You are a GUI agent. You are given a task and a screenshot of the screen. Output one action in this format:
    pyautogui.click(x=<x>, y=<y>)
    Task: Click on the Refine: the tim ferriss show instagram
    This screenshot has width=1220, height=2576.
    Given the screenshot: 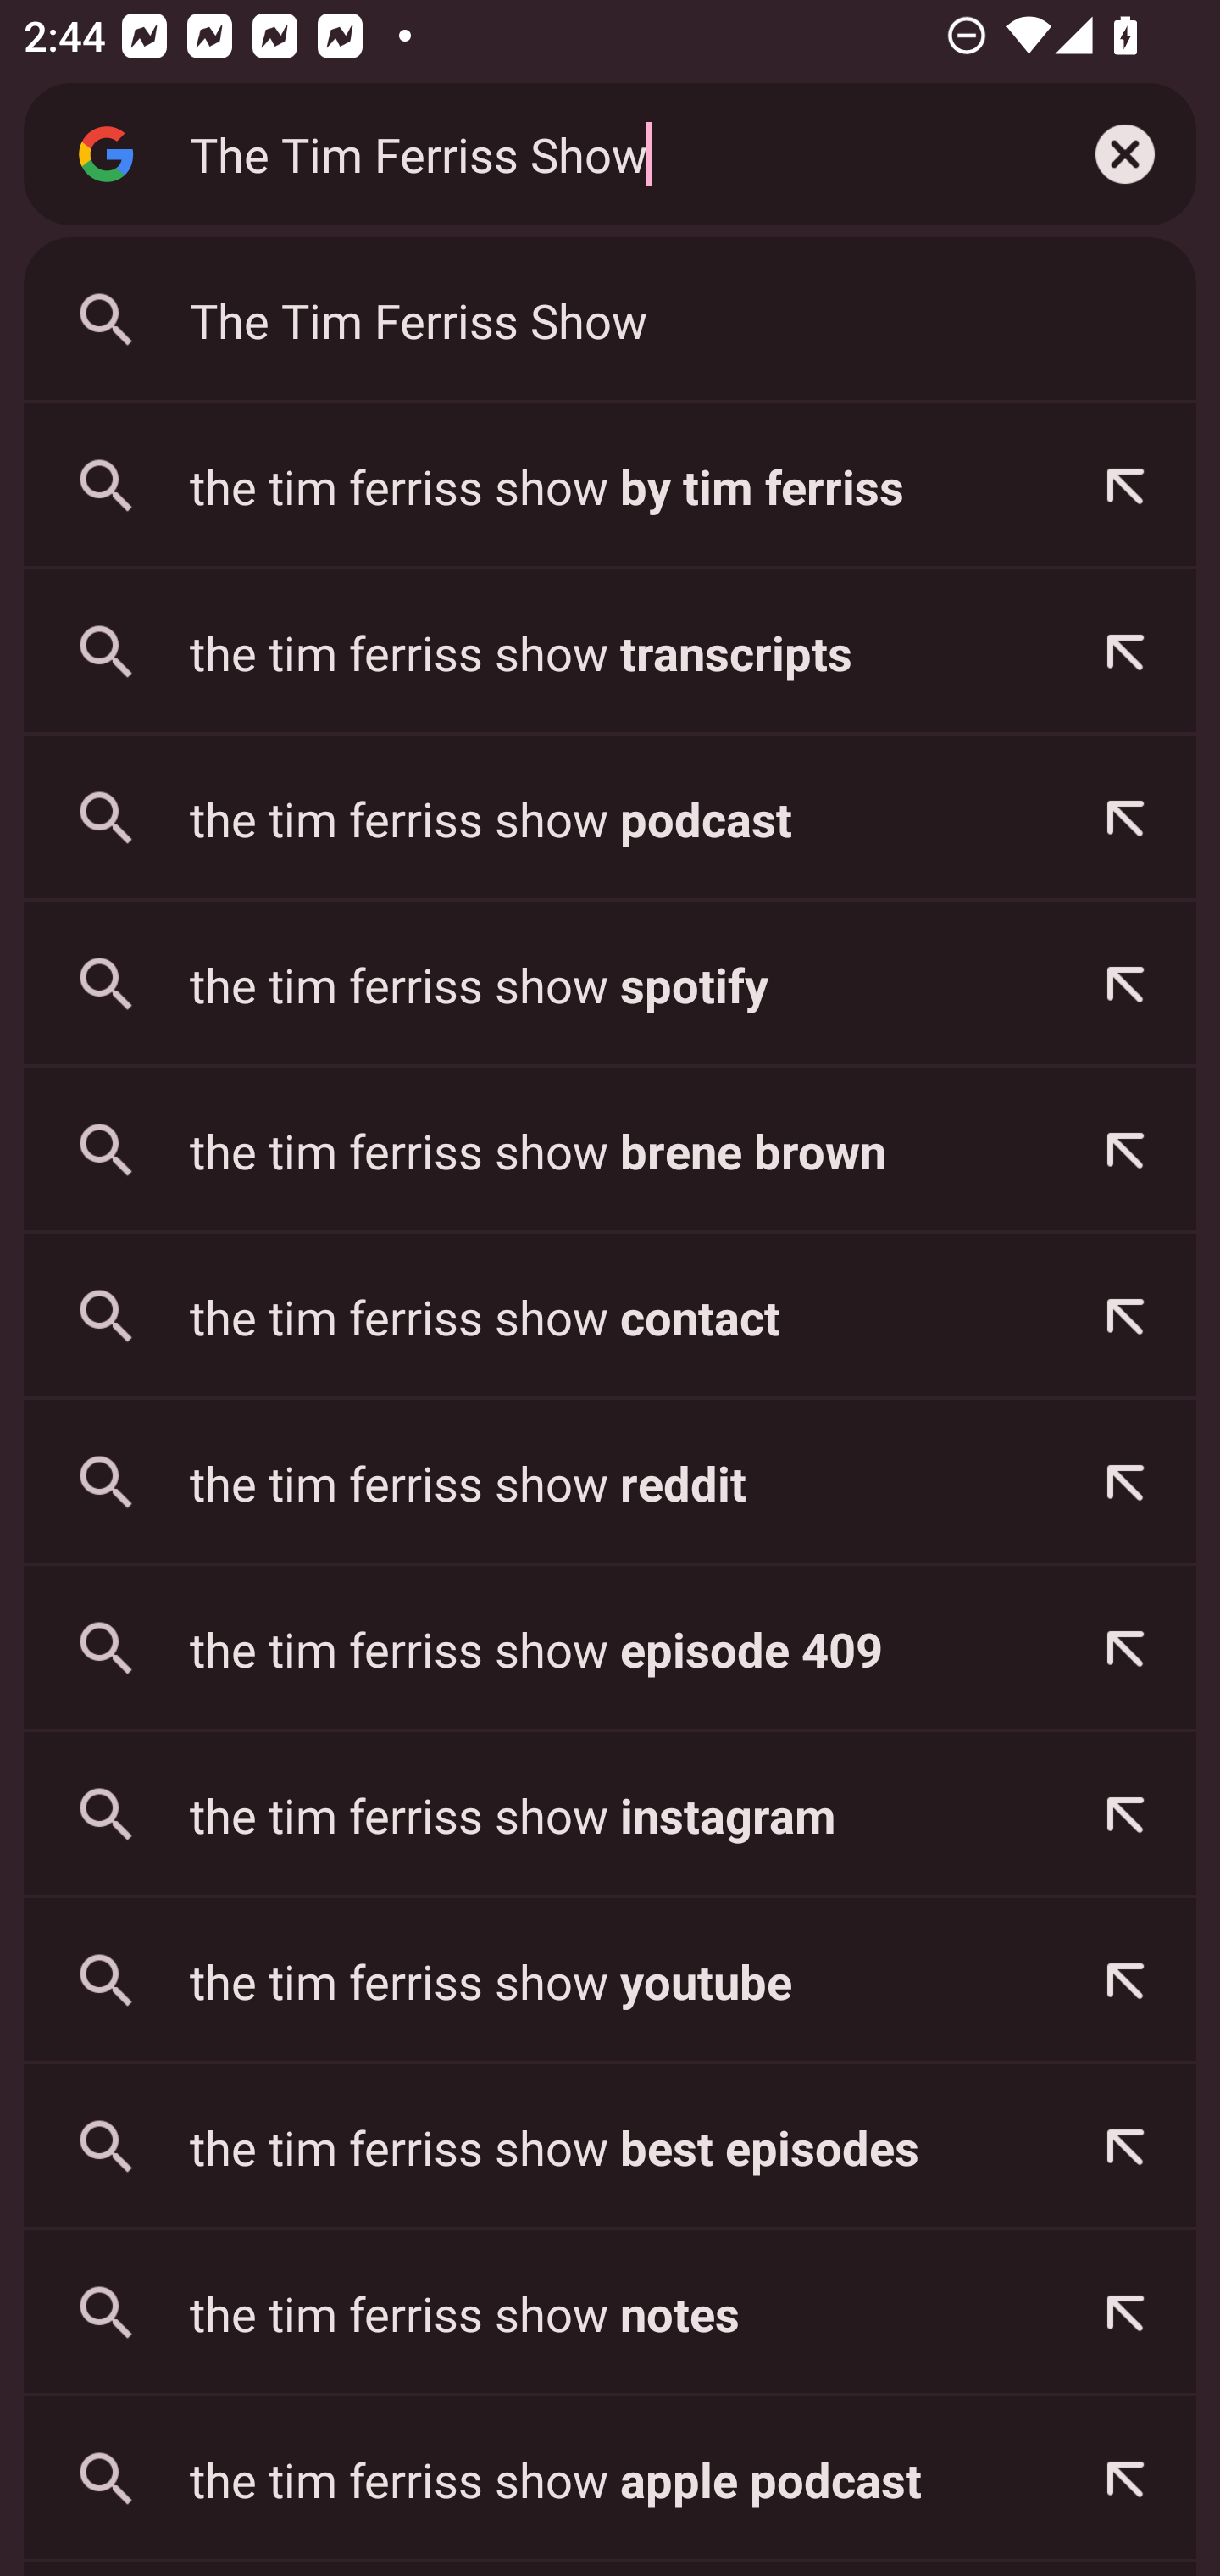 What is the action you would take?
    pyautogui.click(x=1125, y=1814)
    